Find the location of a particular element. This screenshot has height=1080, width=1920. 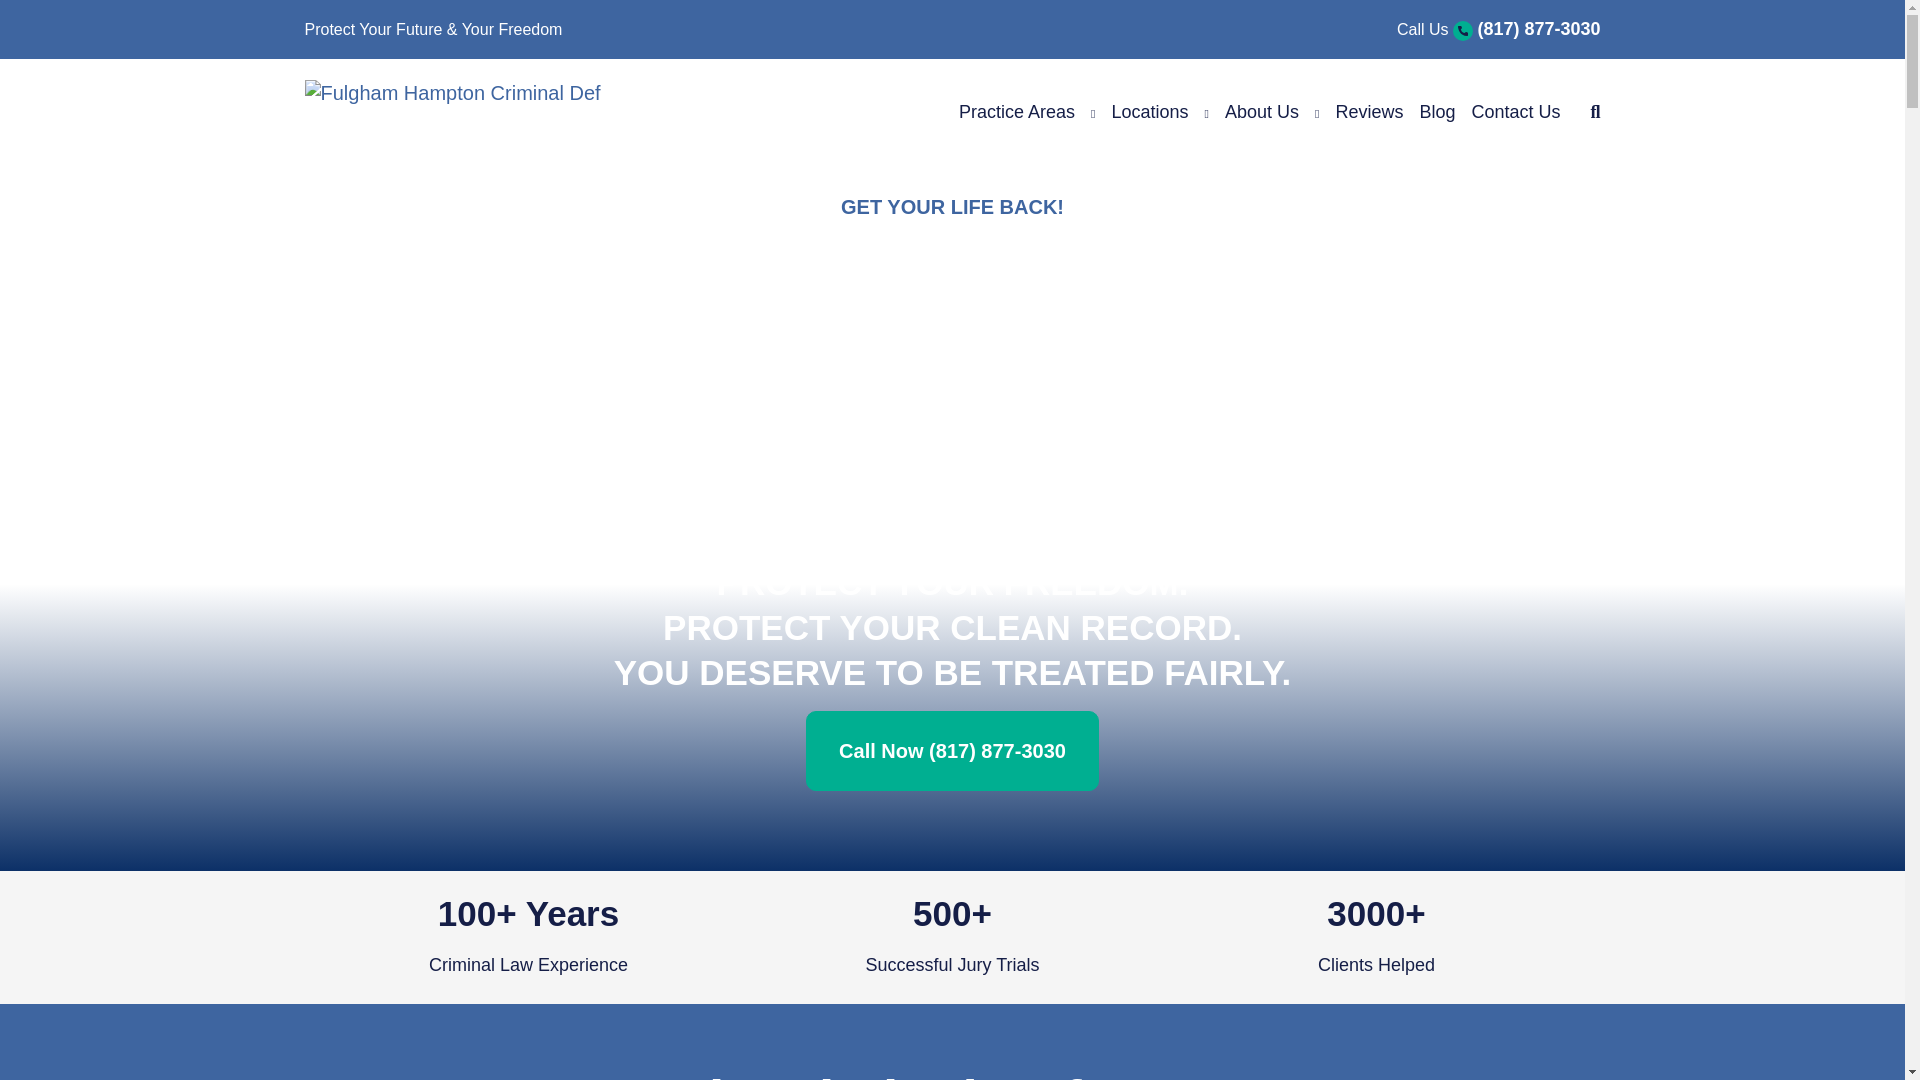

Locations is located at coordinates (1150, 112).